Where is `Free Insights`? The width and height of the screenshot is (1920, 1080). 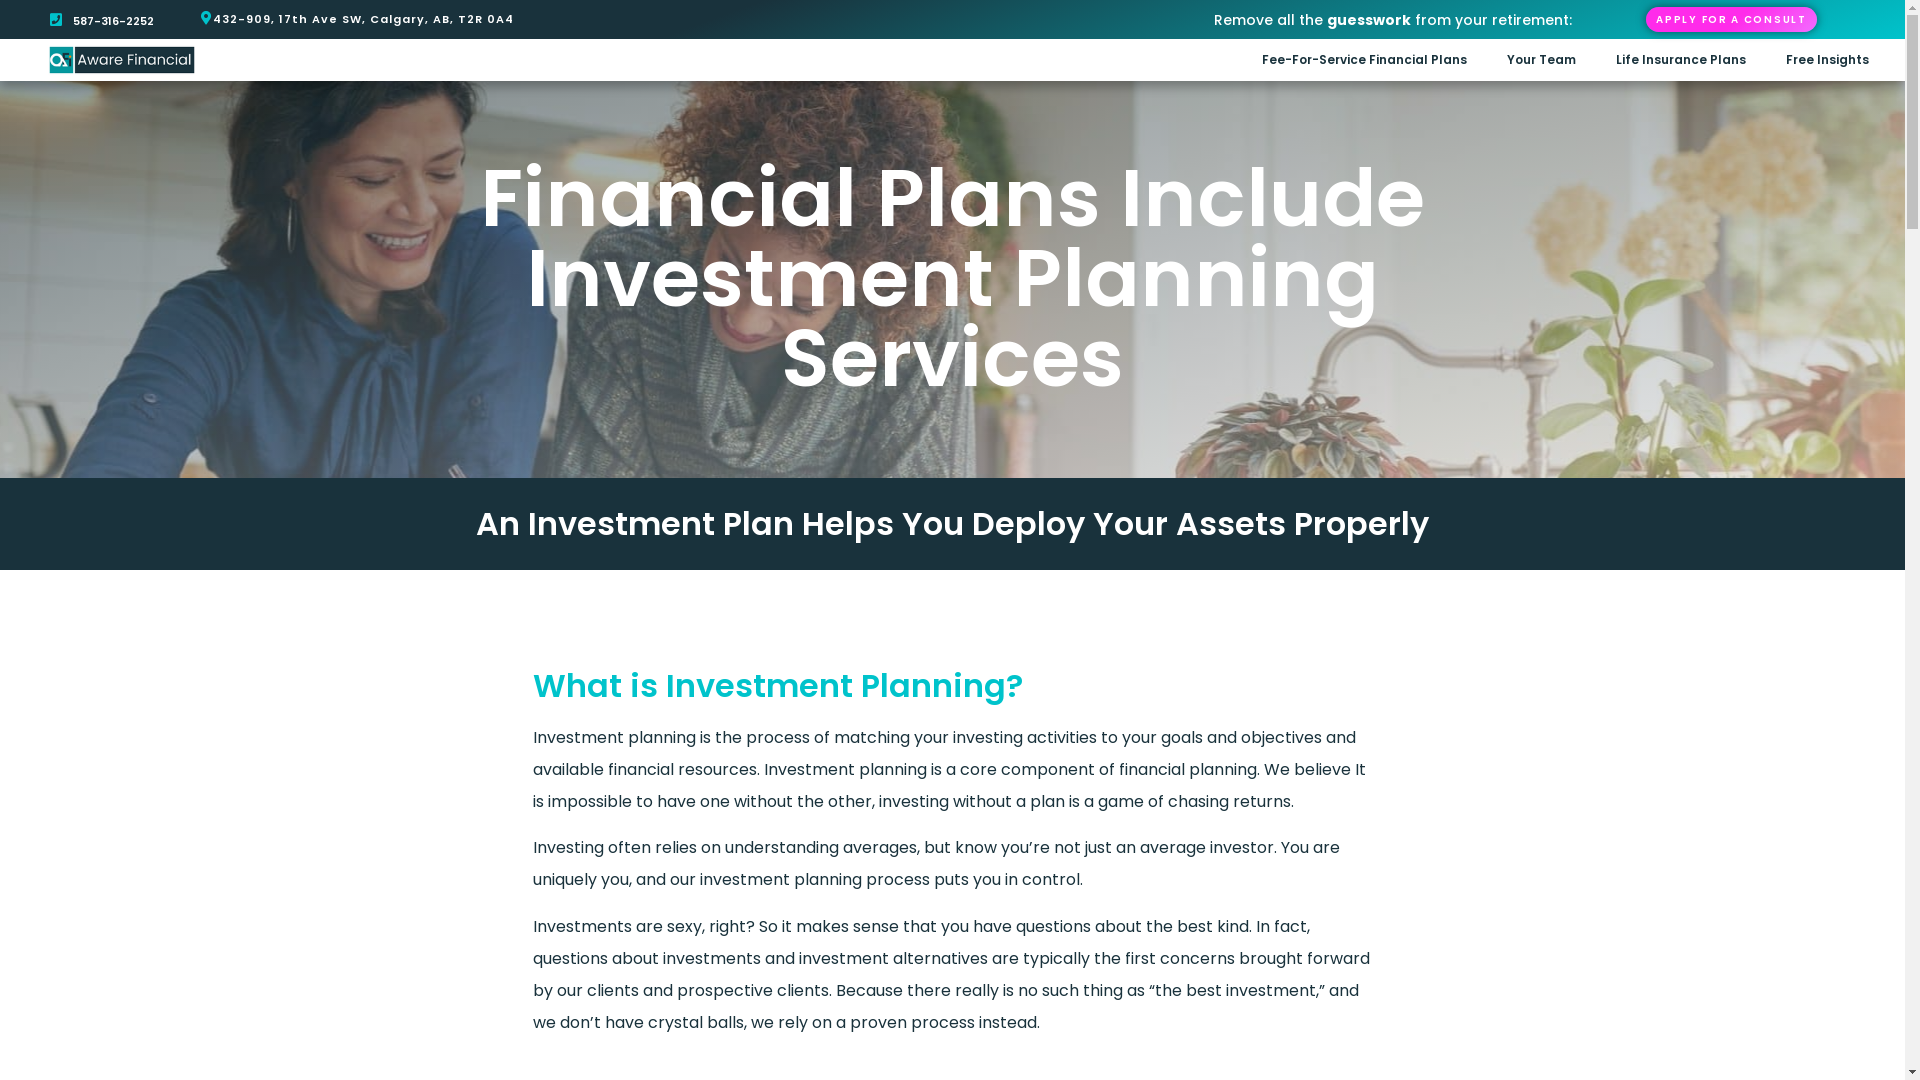
Free Insights is located at coordinates (1828, 60).